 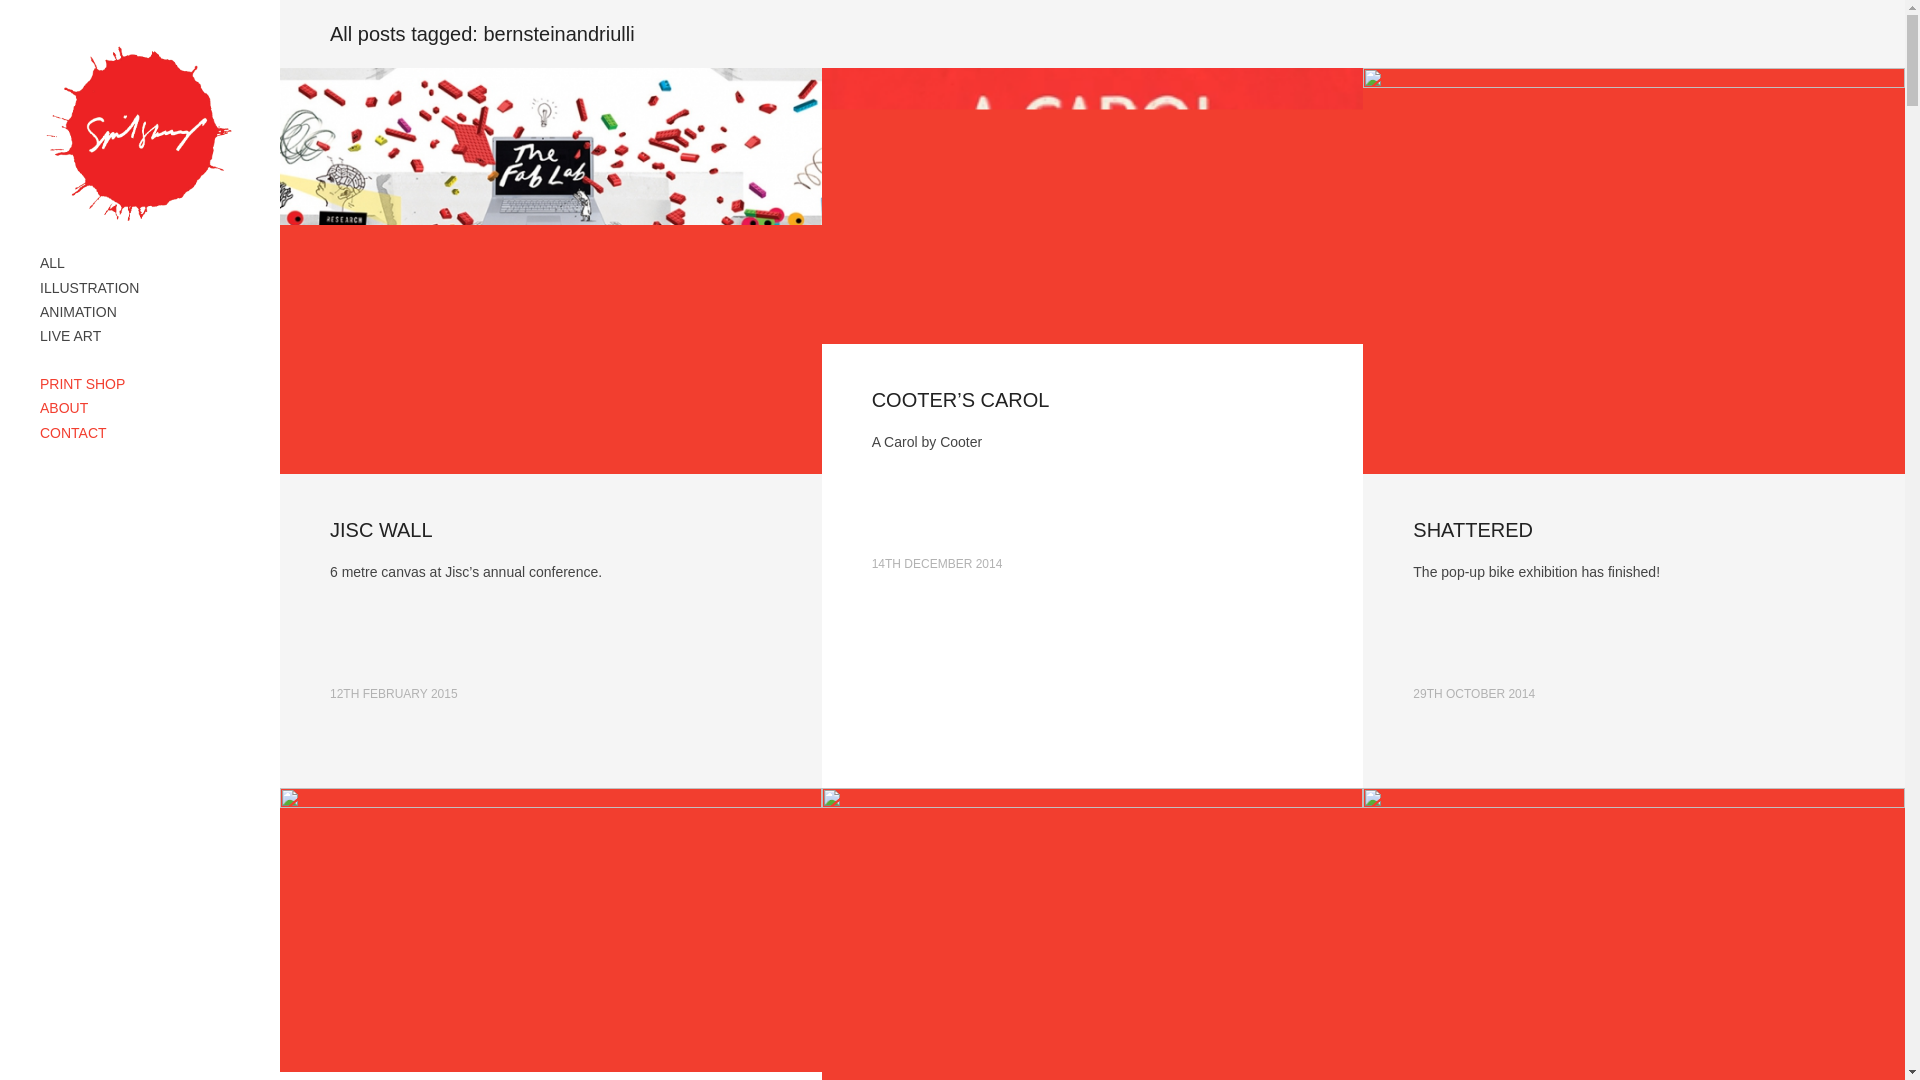 I want to click on ALL, so click(x=52, y=262).